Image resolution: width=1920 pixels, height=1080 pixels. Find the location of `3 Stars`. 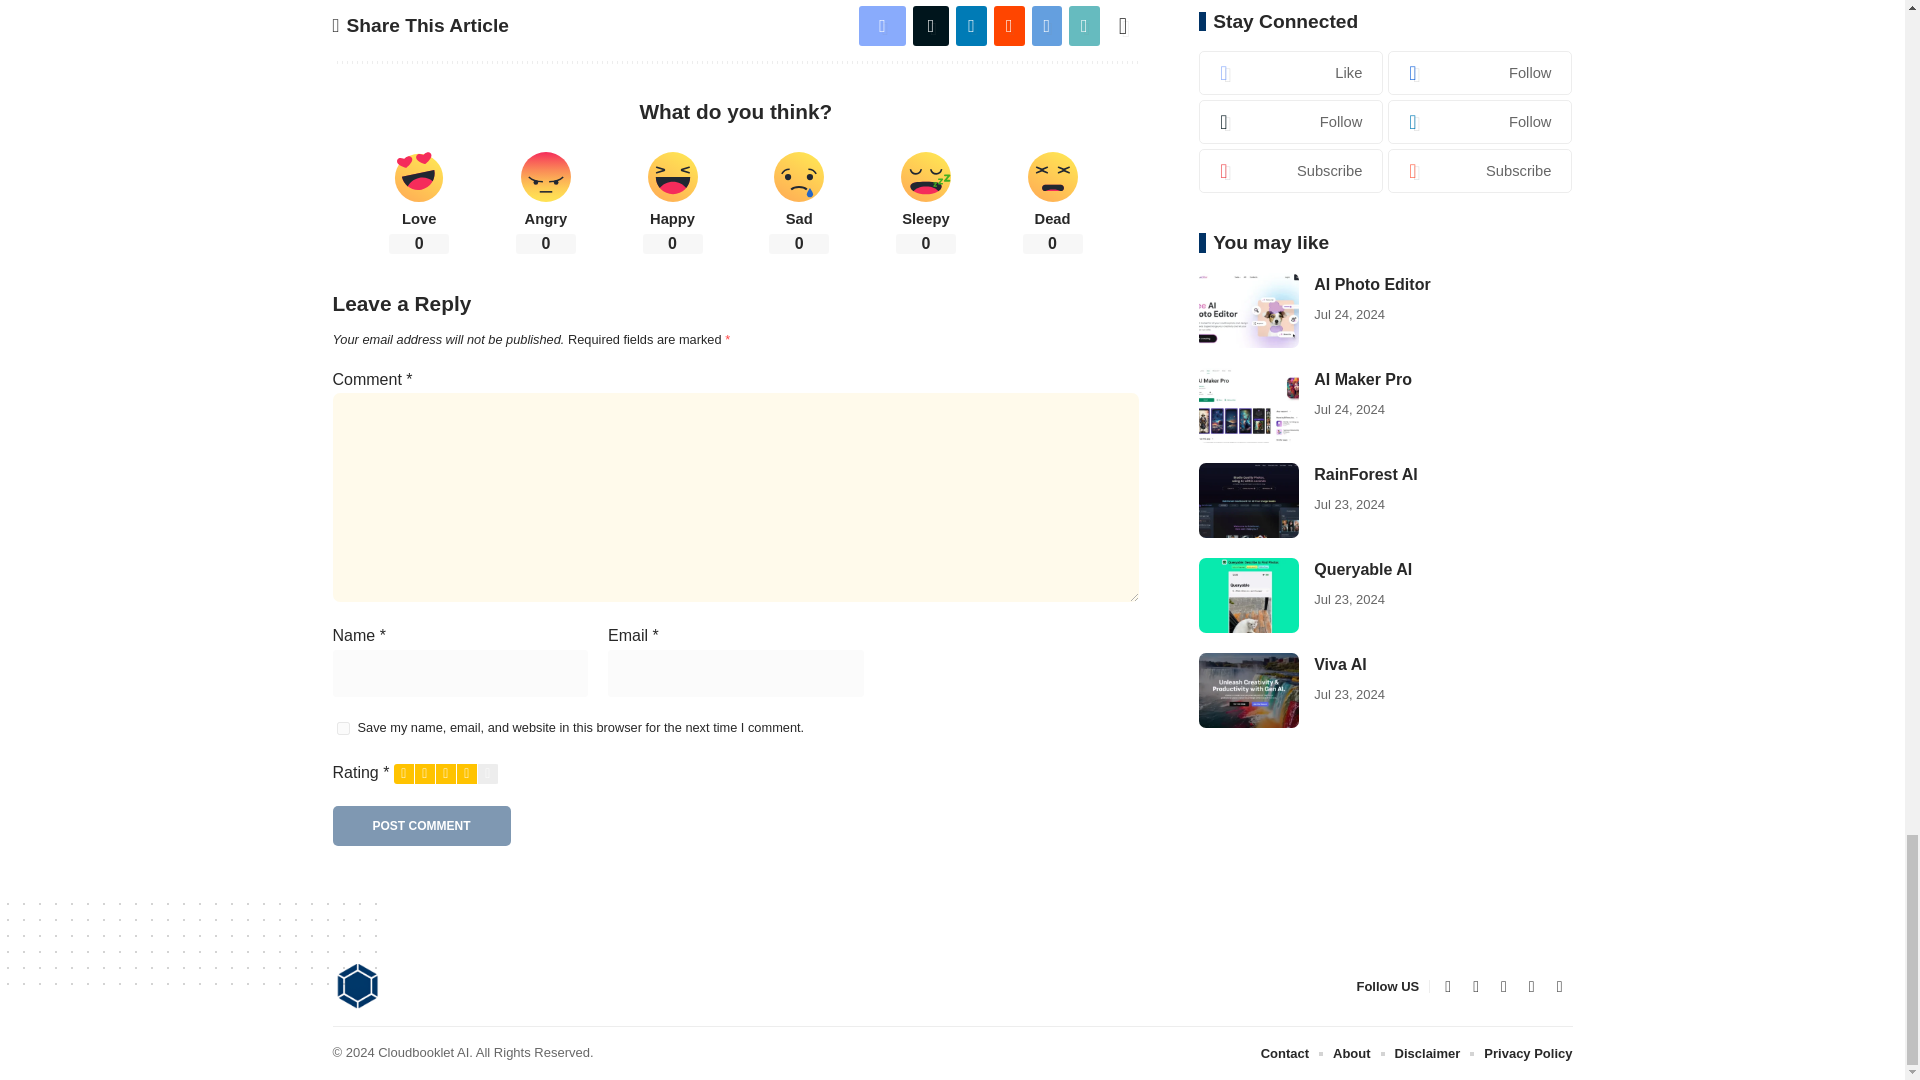

3 Stars is located at coordinates (446, 774).